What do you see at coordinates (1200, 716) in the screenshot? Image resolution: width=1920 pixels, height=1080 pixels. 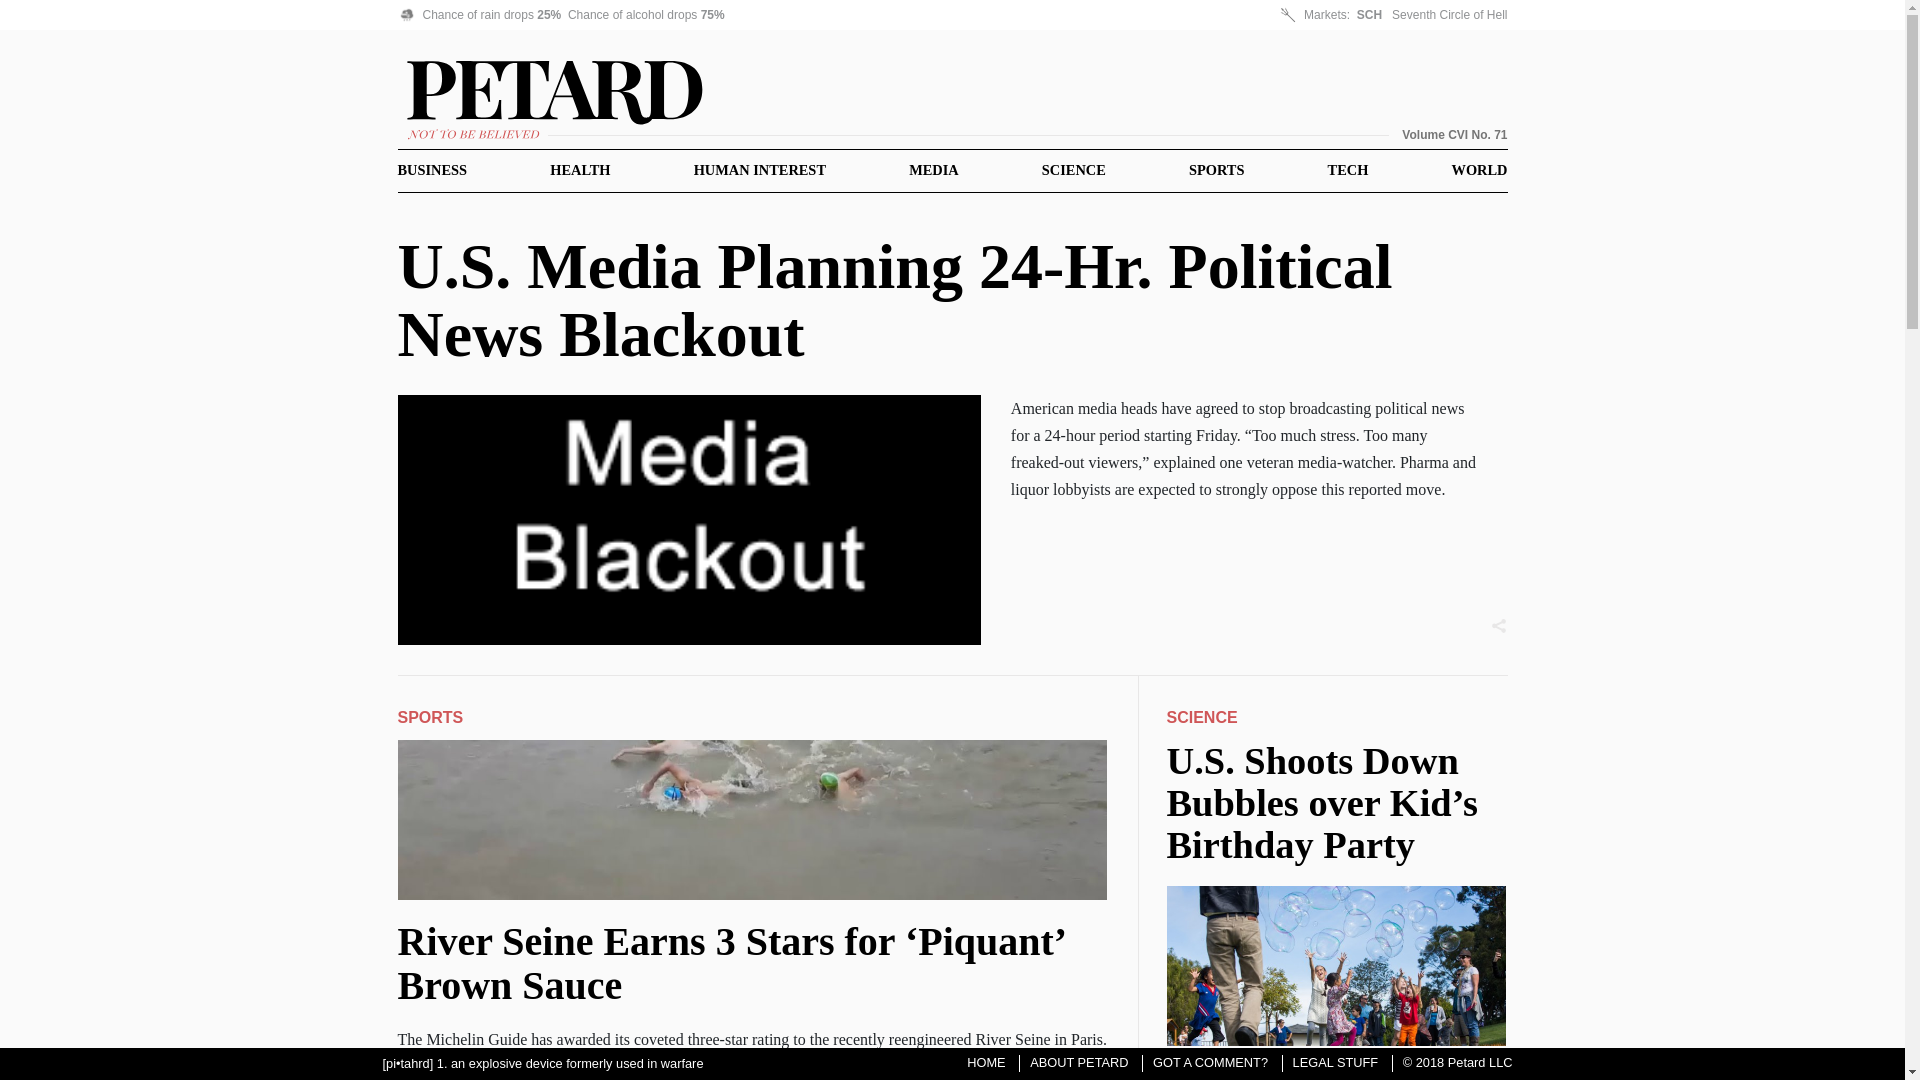 I see `SCIENCE` at bounding box center [1200, 716].